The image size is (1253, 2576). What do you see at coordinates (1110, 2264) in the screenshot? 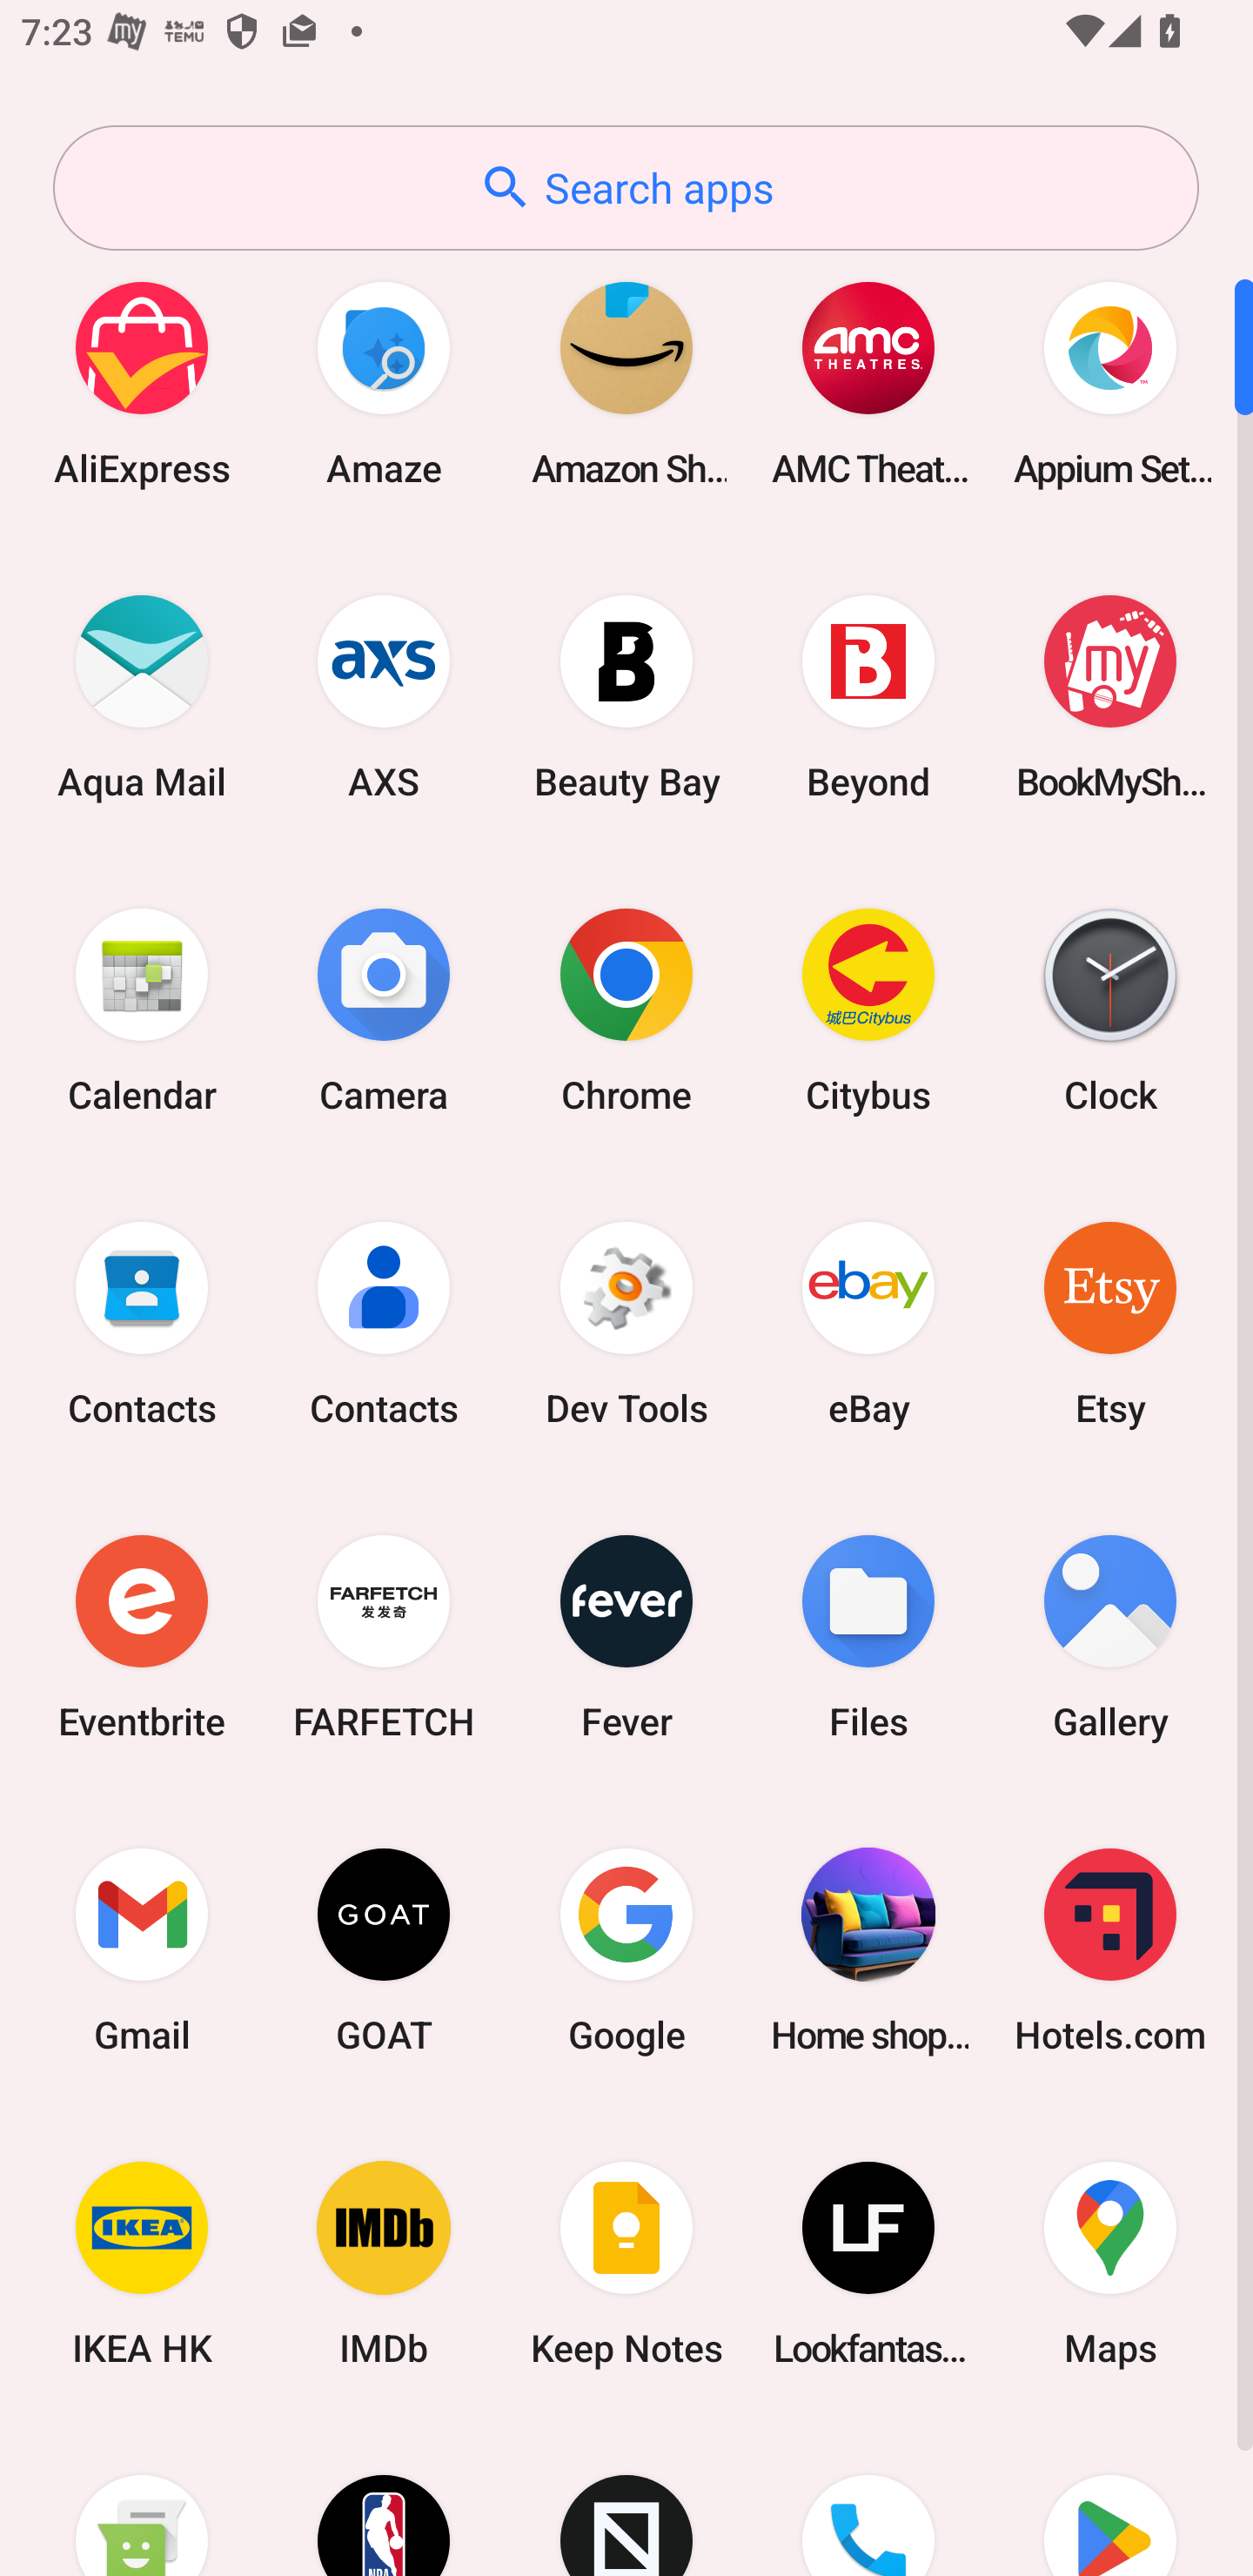
I see `Maps` at bounding box center [1110, 2264].